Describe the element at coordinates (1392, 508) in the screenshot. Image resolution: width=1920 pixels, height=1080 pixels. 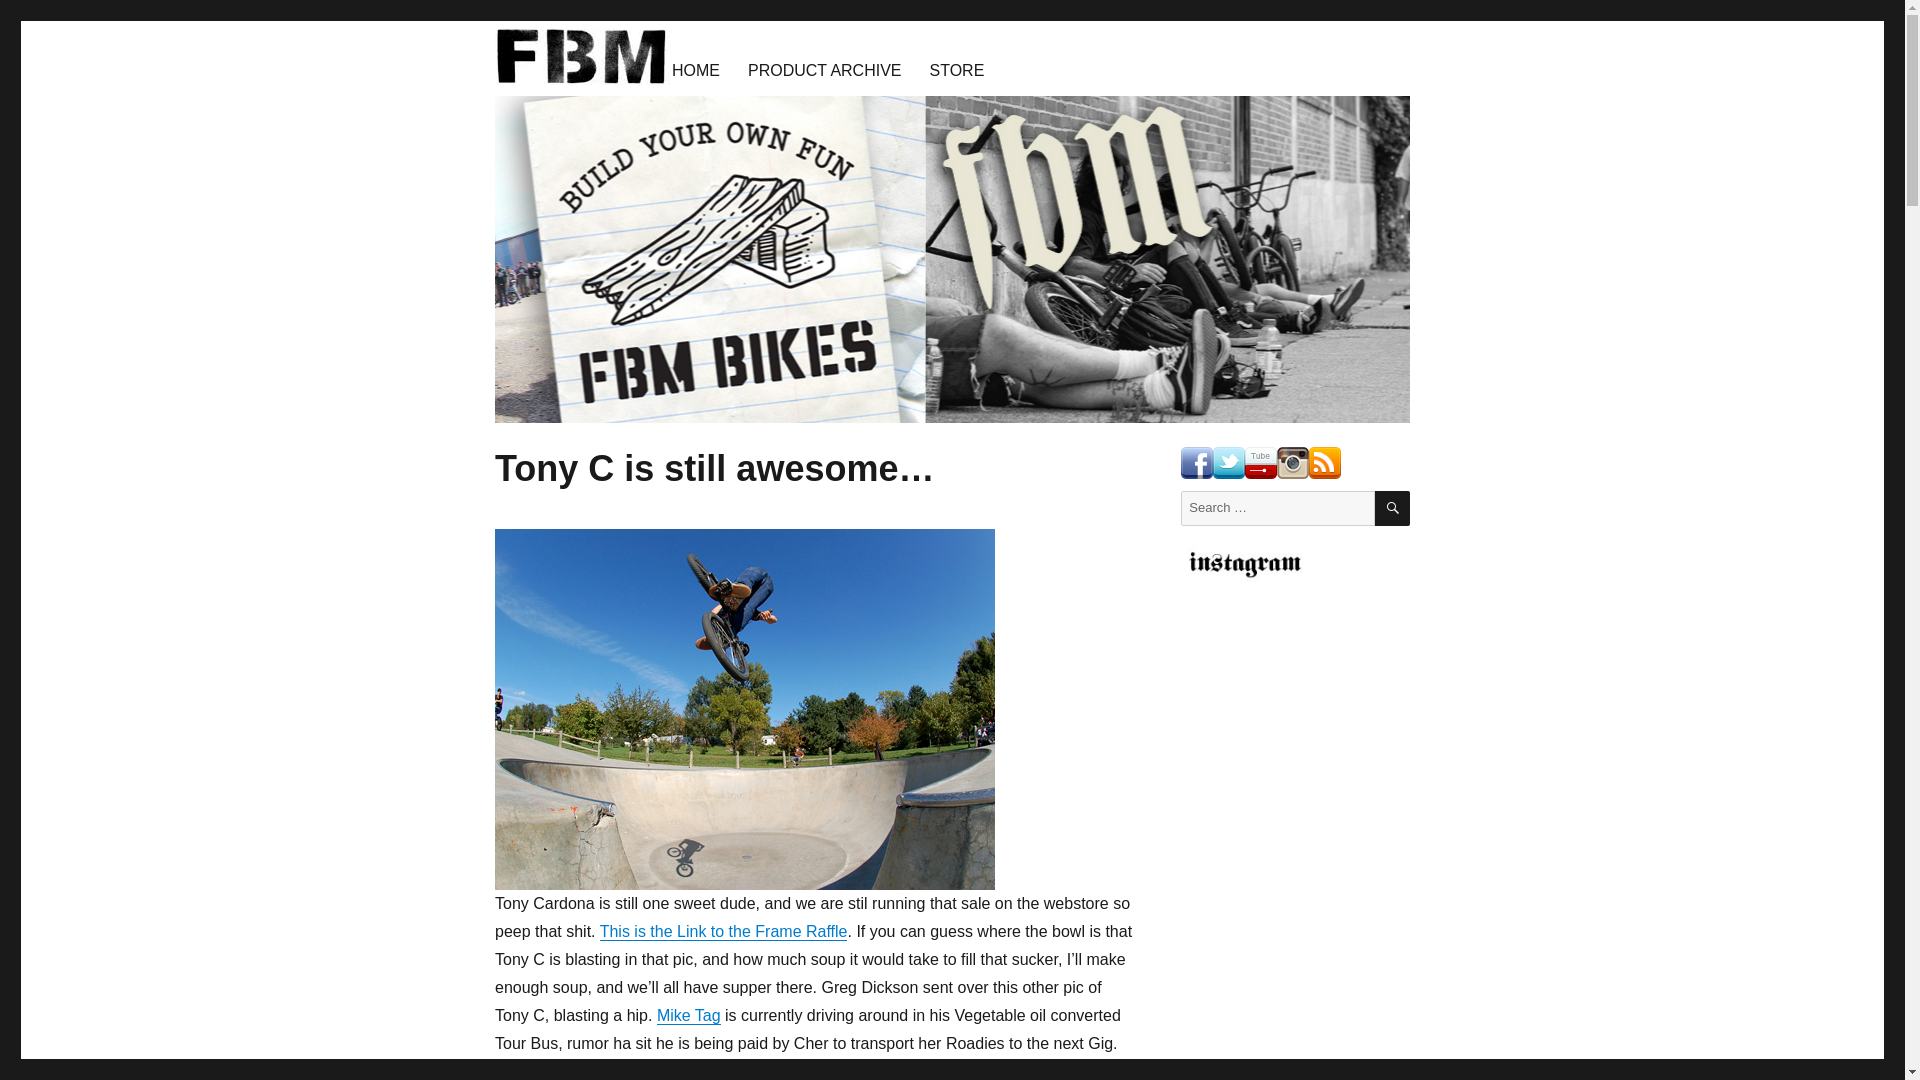
I see `SEARCH` at that location.